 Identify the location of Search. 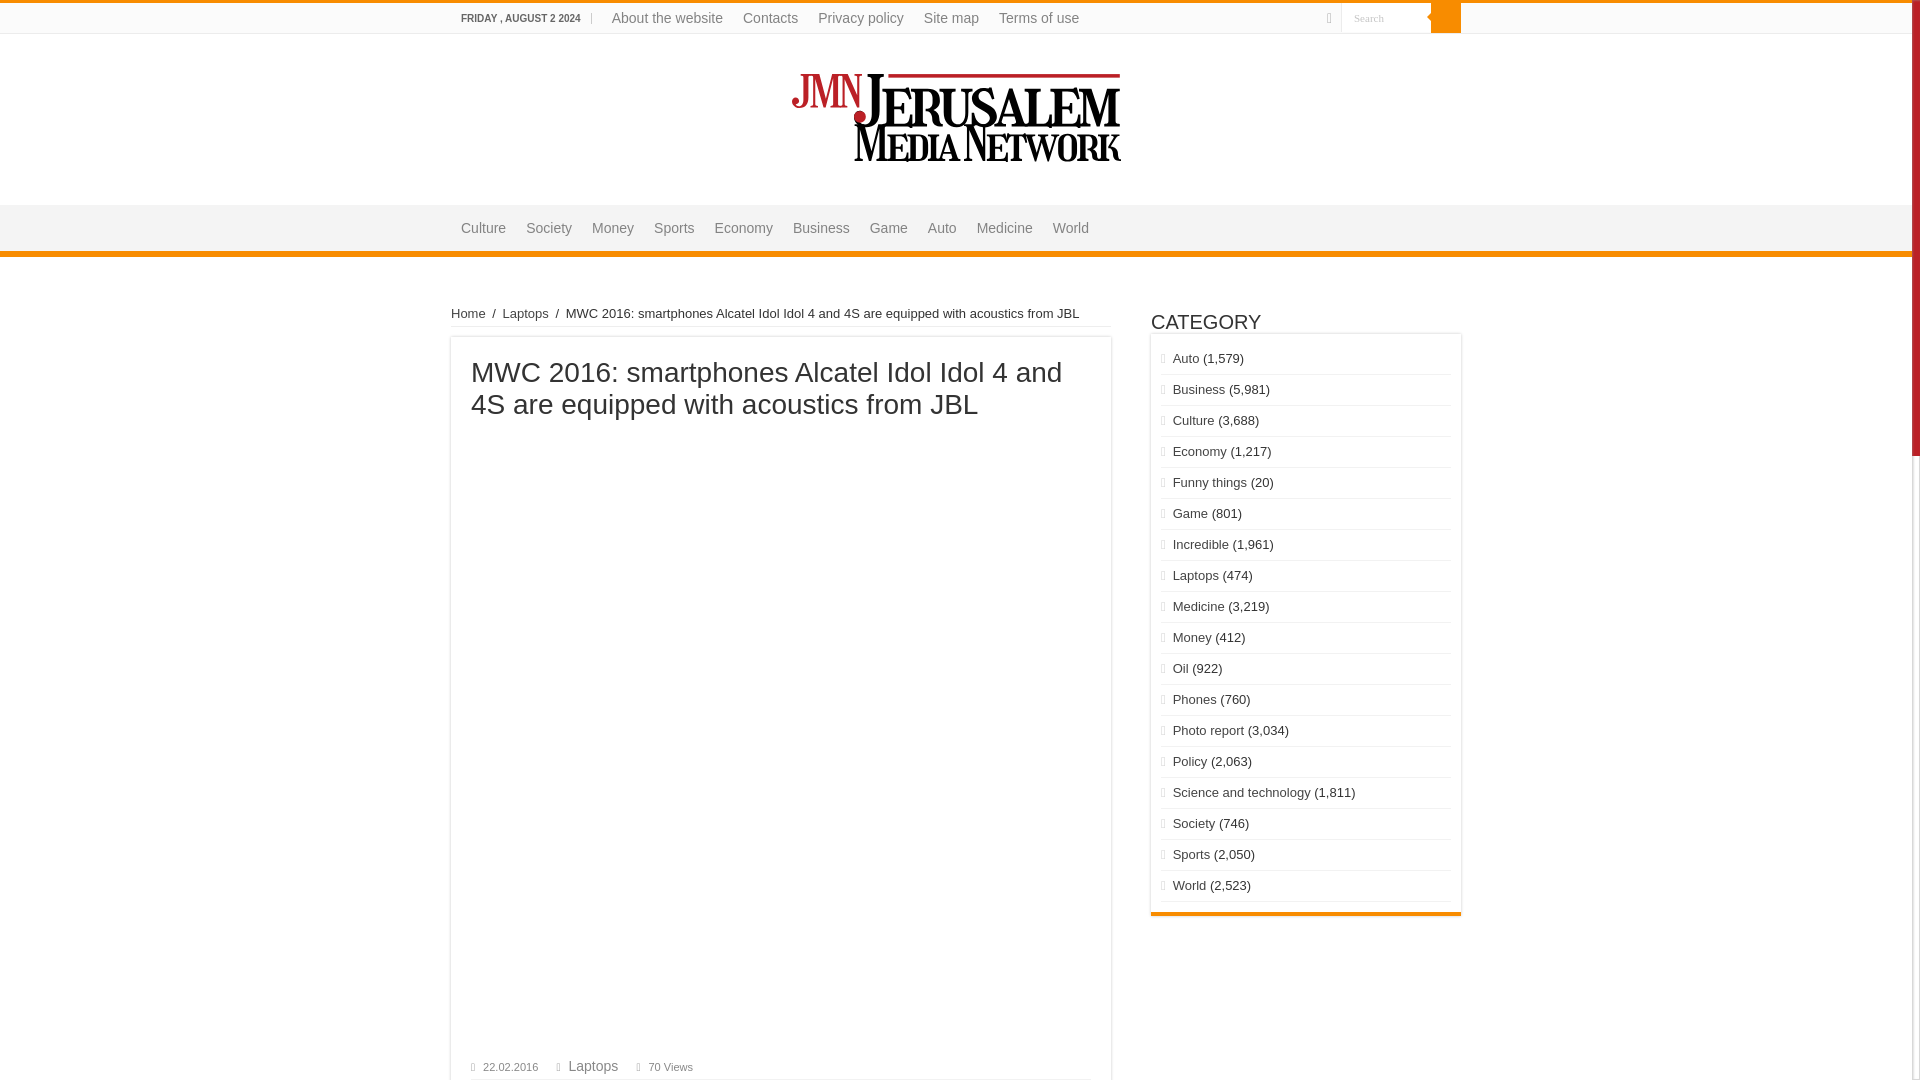
(1385, 18).